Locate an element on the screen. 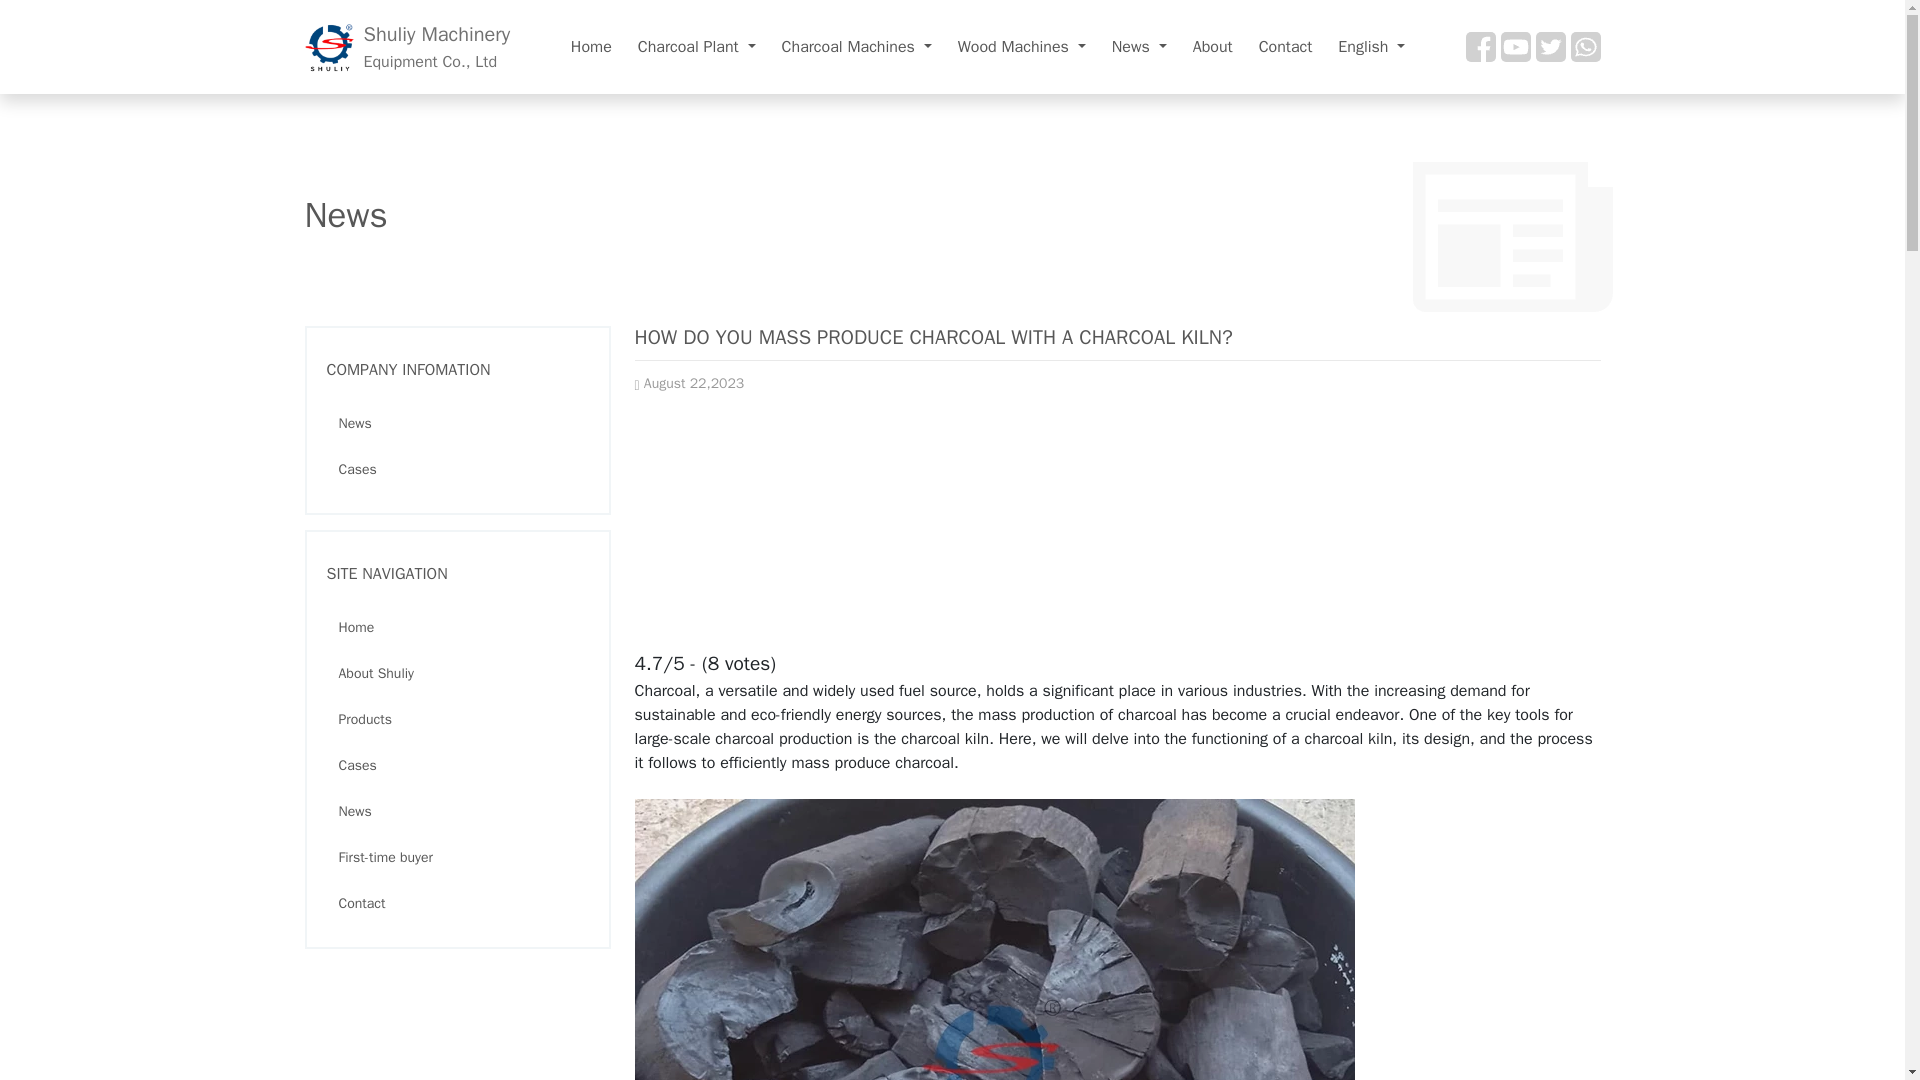  Wood Machines is located at coordinates (856, 46).